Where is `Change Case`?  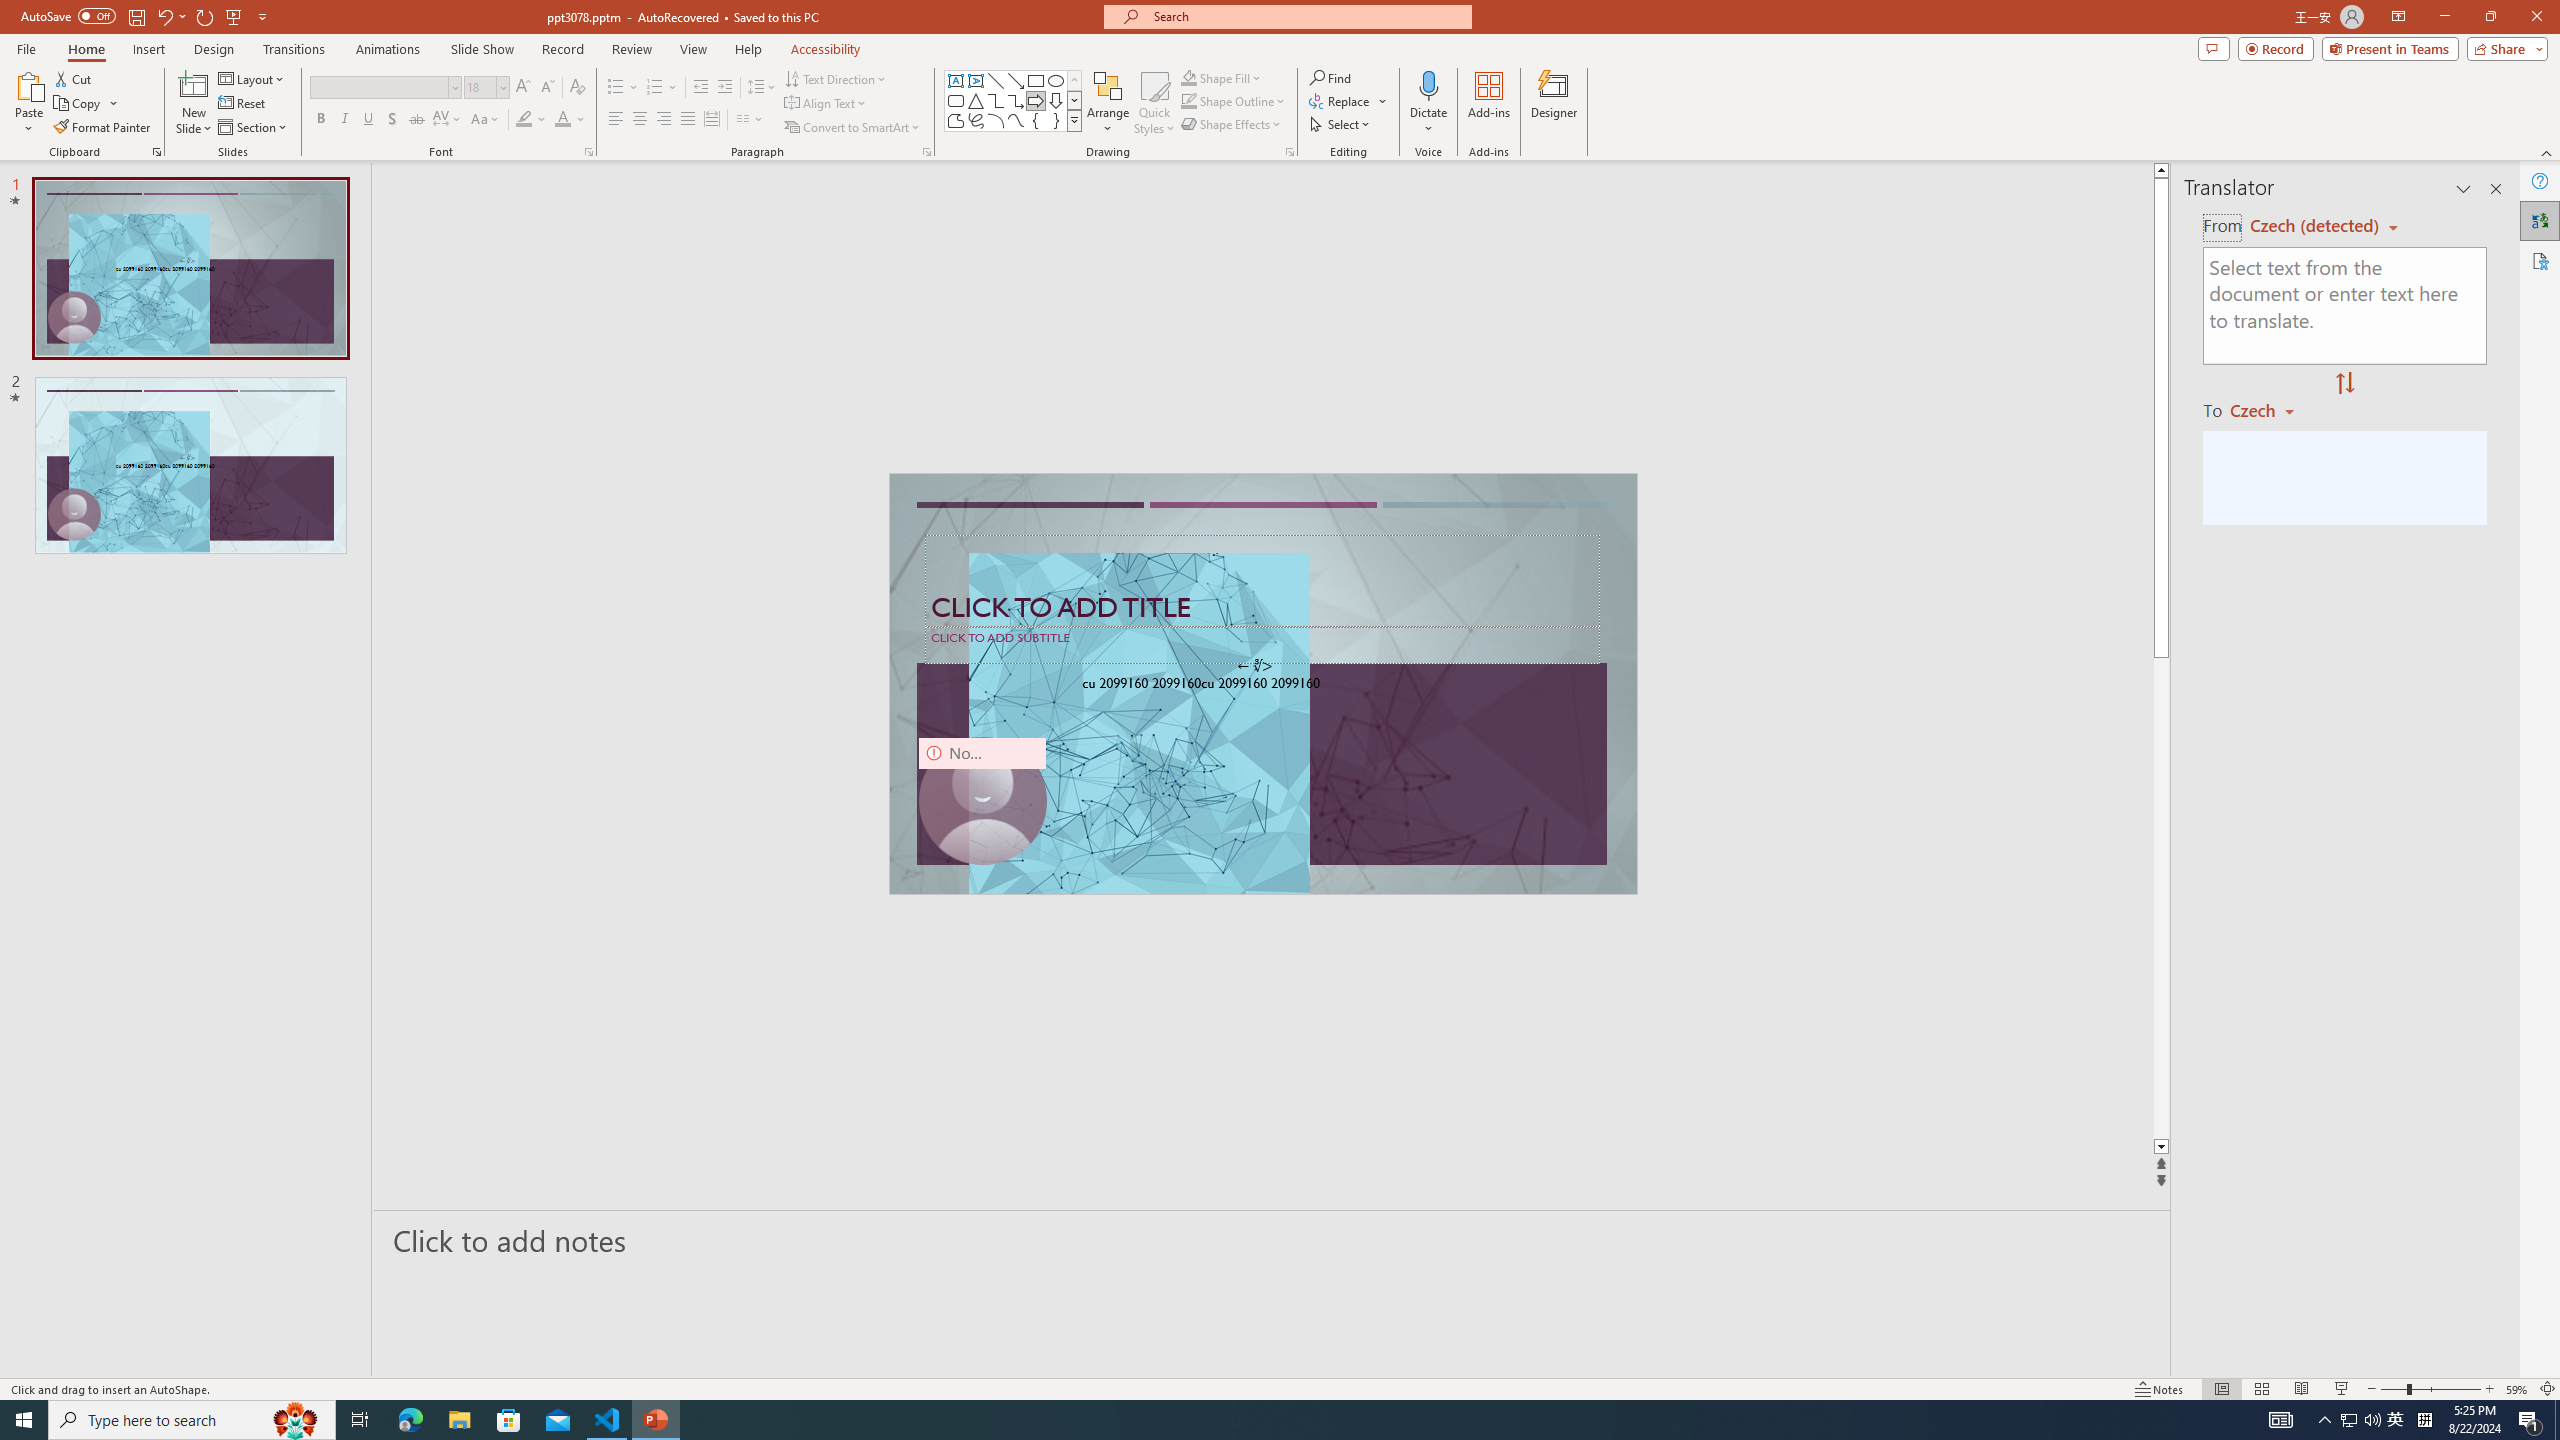
Change Case is located at coordinates (486, 120).